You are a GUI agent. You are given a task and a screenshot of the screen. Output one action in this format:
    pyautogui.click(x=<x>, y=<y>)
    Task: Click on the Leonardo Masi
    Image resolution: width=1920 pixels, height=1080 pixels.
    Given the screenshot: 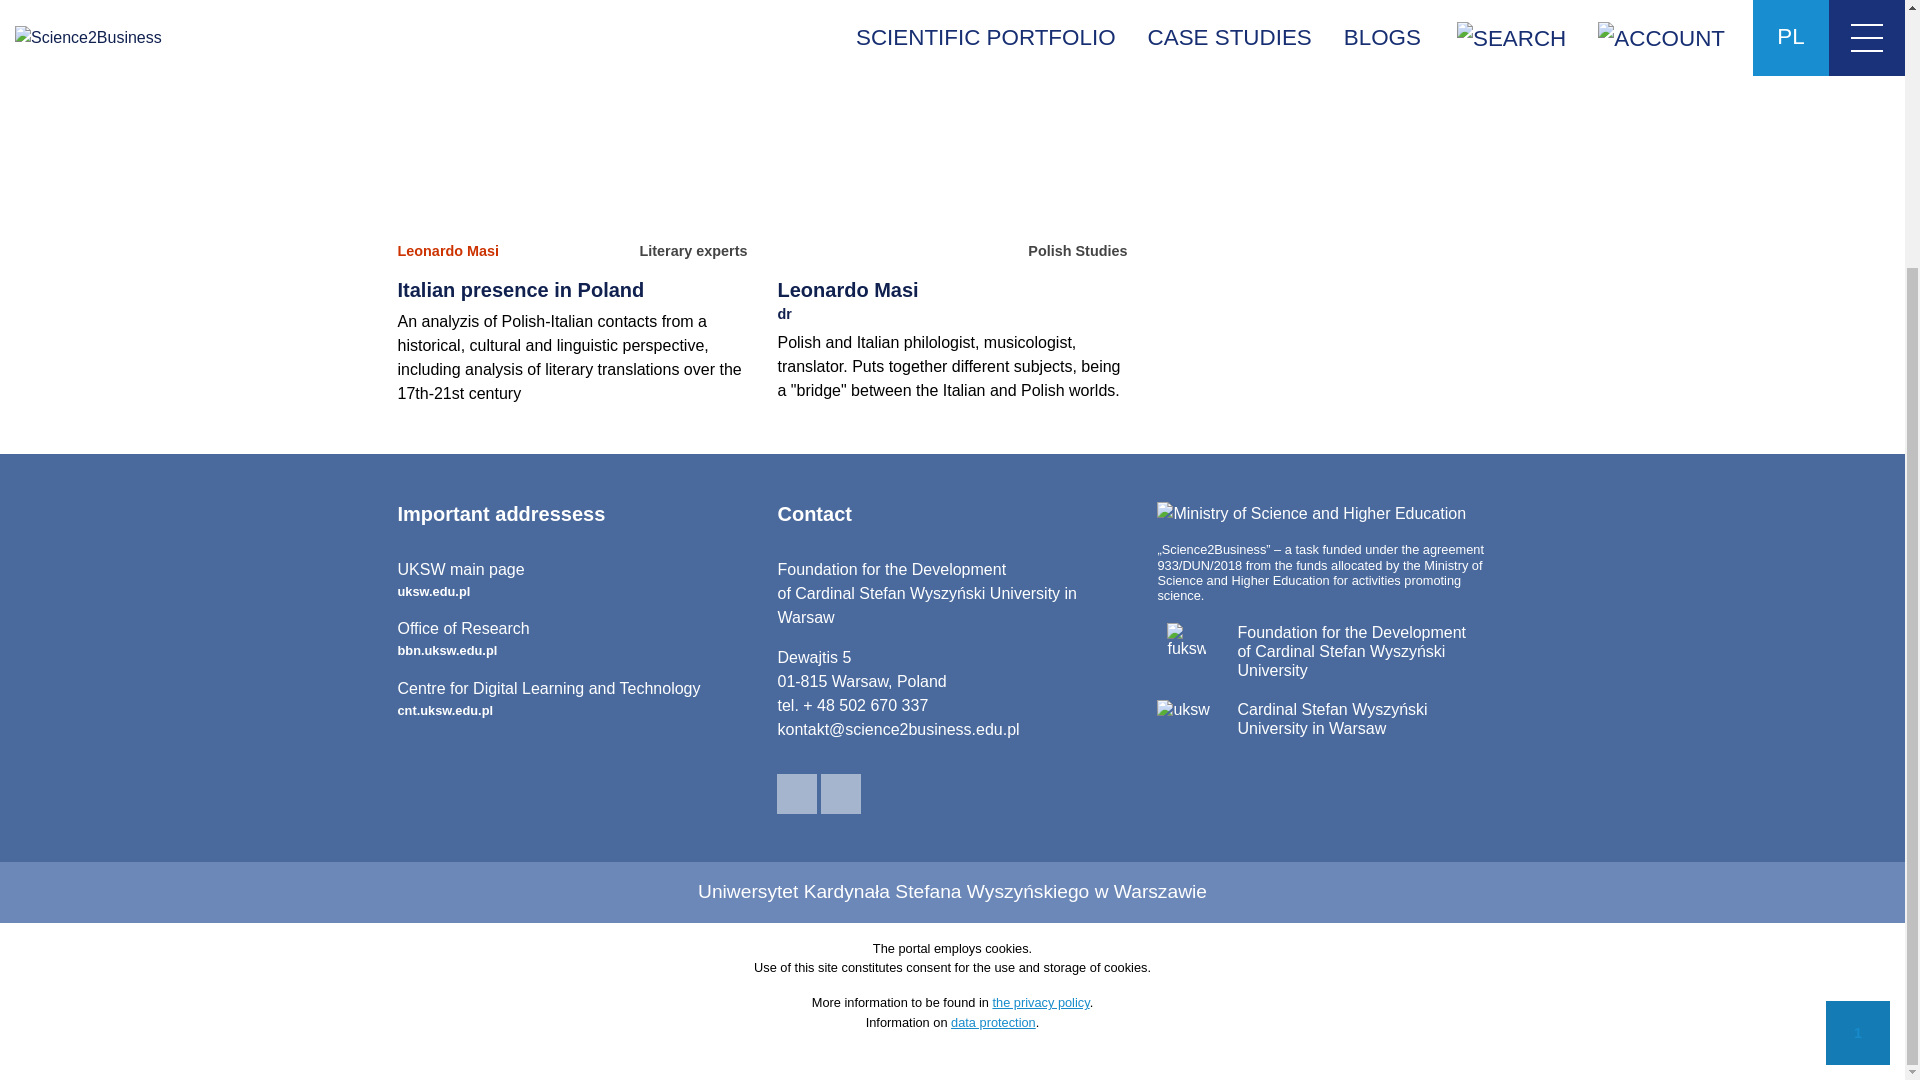 What is the action you would take?
    pyautogui.click(x=692, y=252)
    